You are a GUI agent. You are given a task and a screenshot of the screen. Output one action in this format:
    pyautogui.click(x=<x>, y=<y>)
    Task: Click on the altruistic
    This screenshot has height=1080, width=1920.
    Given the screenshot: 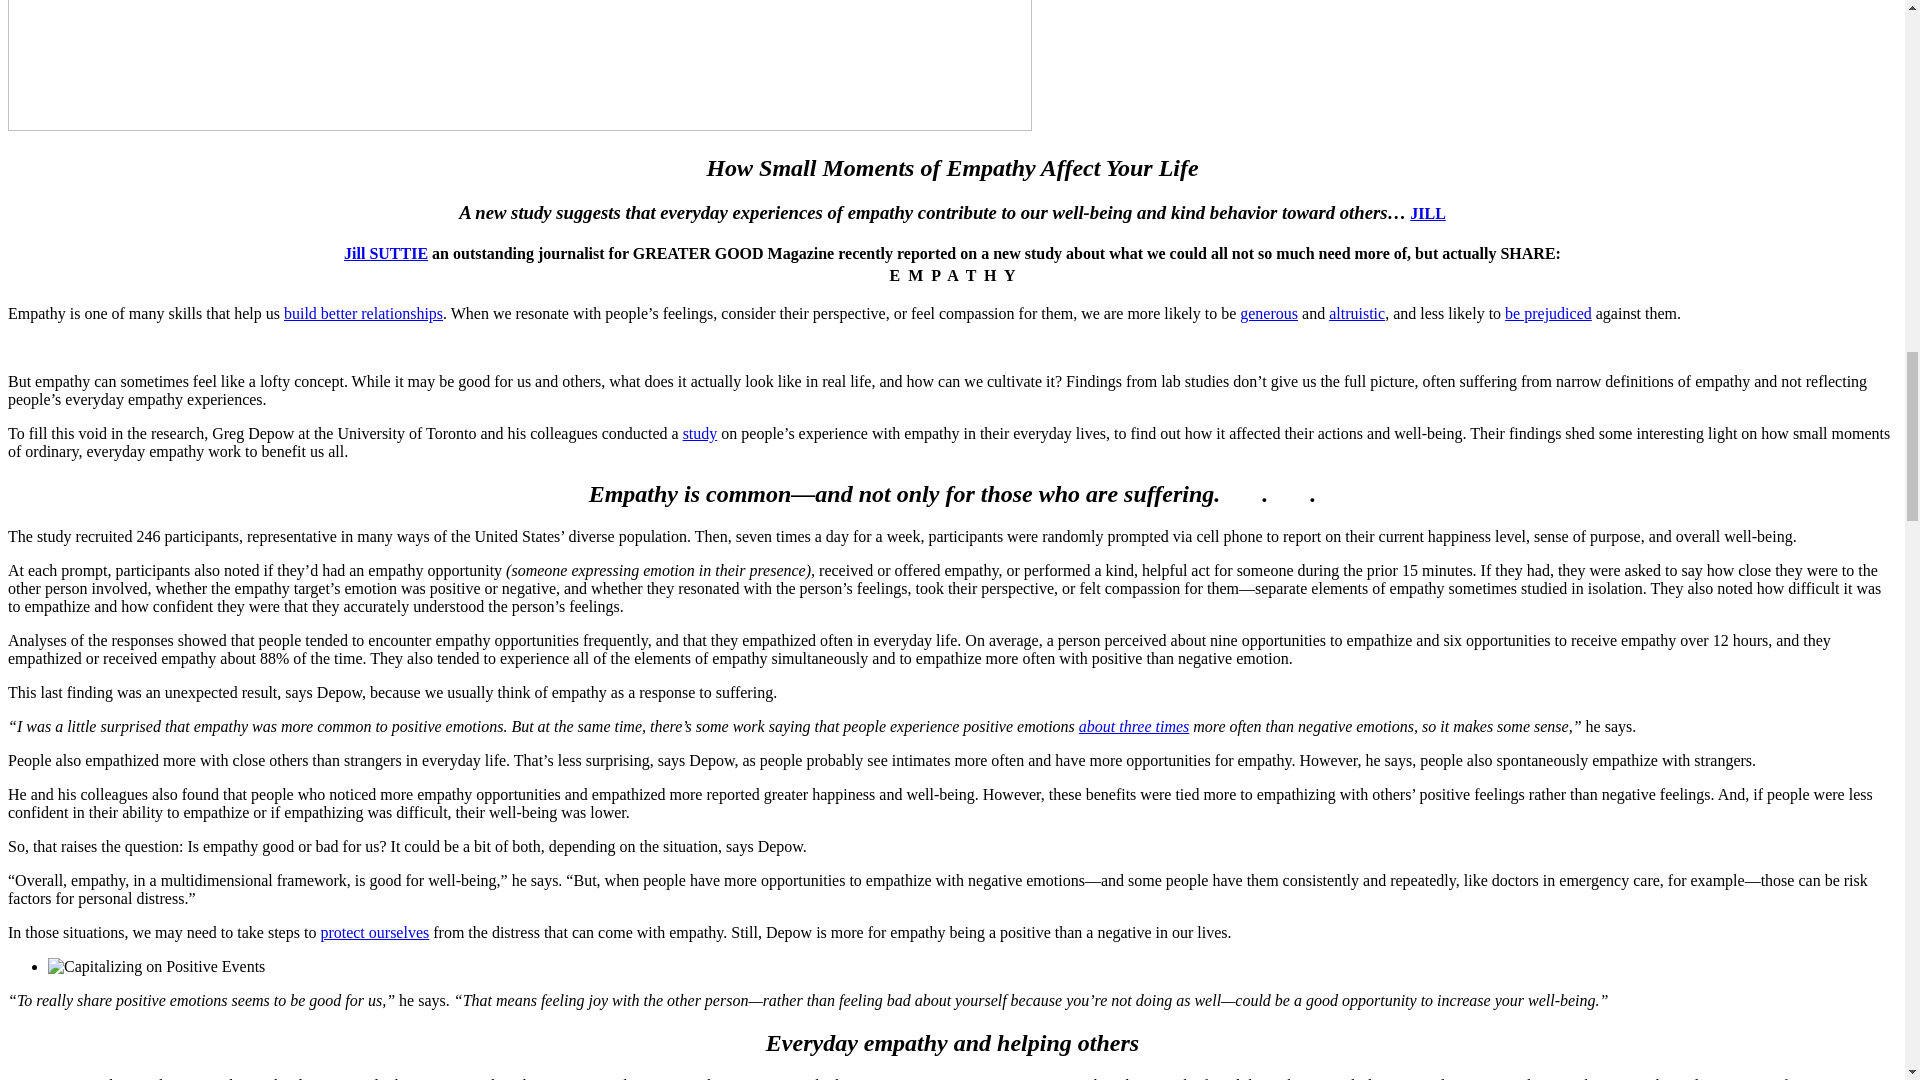 What is the action you would take?
    pyautogui.click(x=1356, y=312)
    